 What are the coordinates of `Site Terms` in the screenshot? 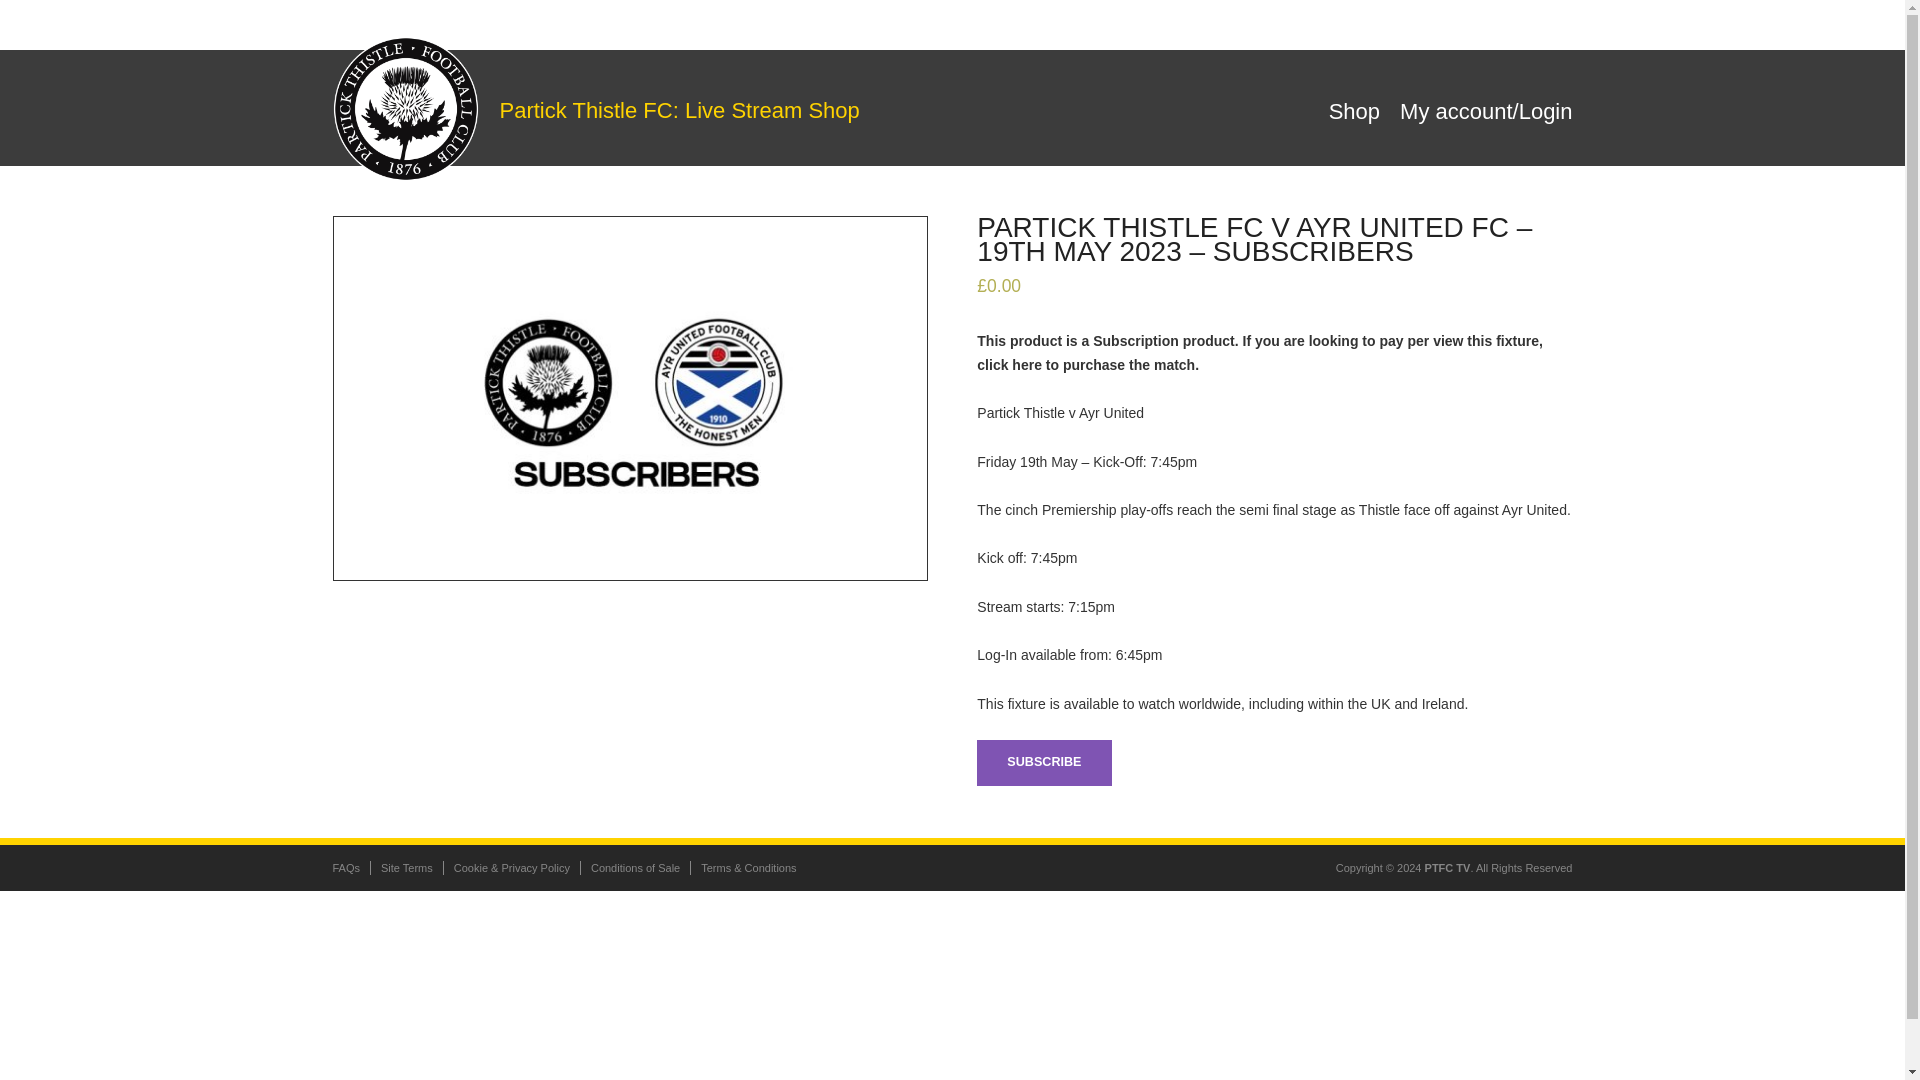 It's located at (406, 867).